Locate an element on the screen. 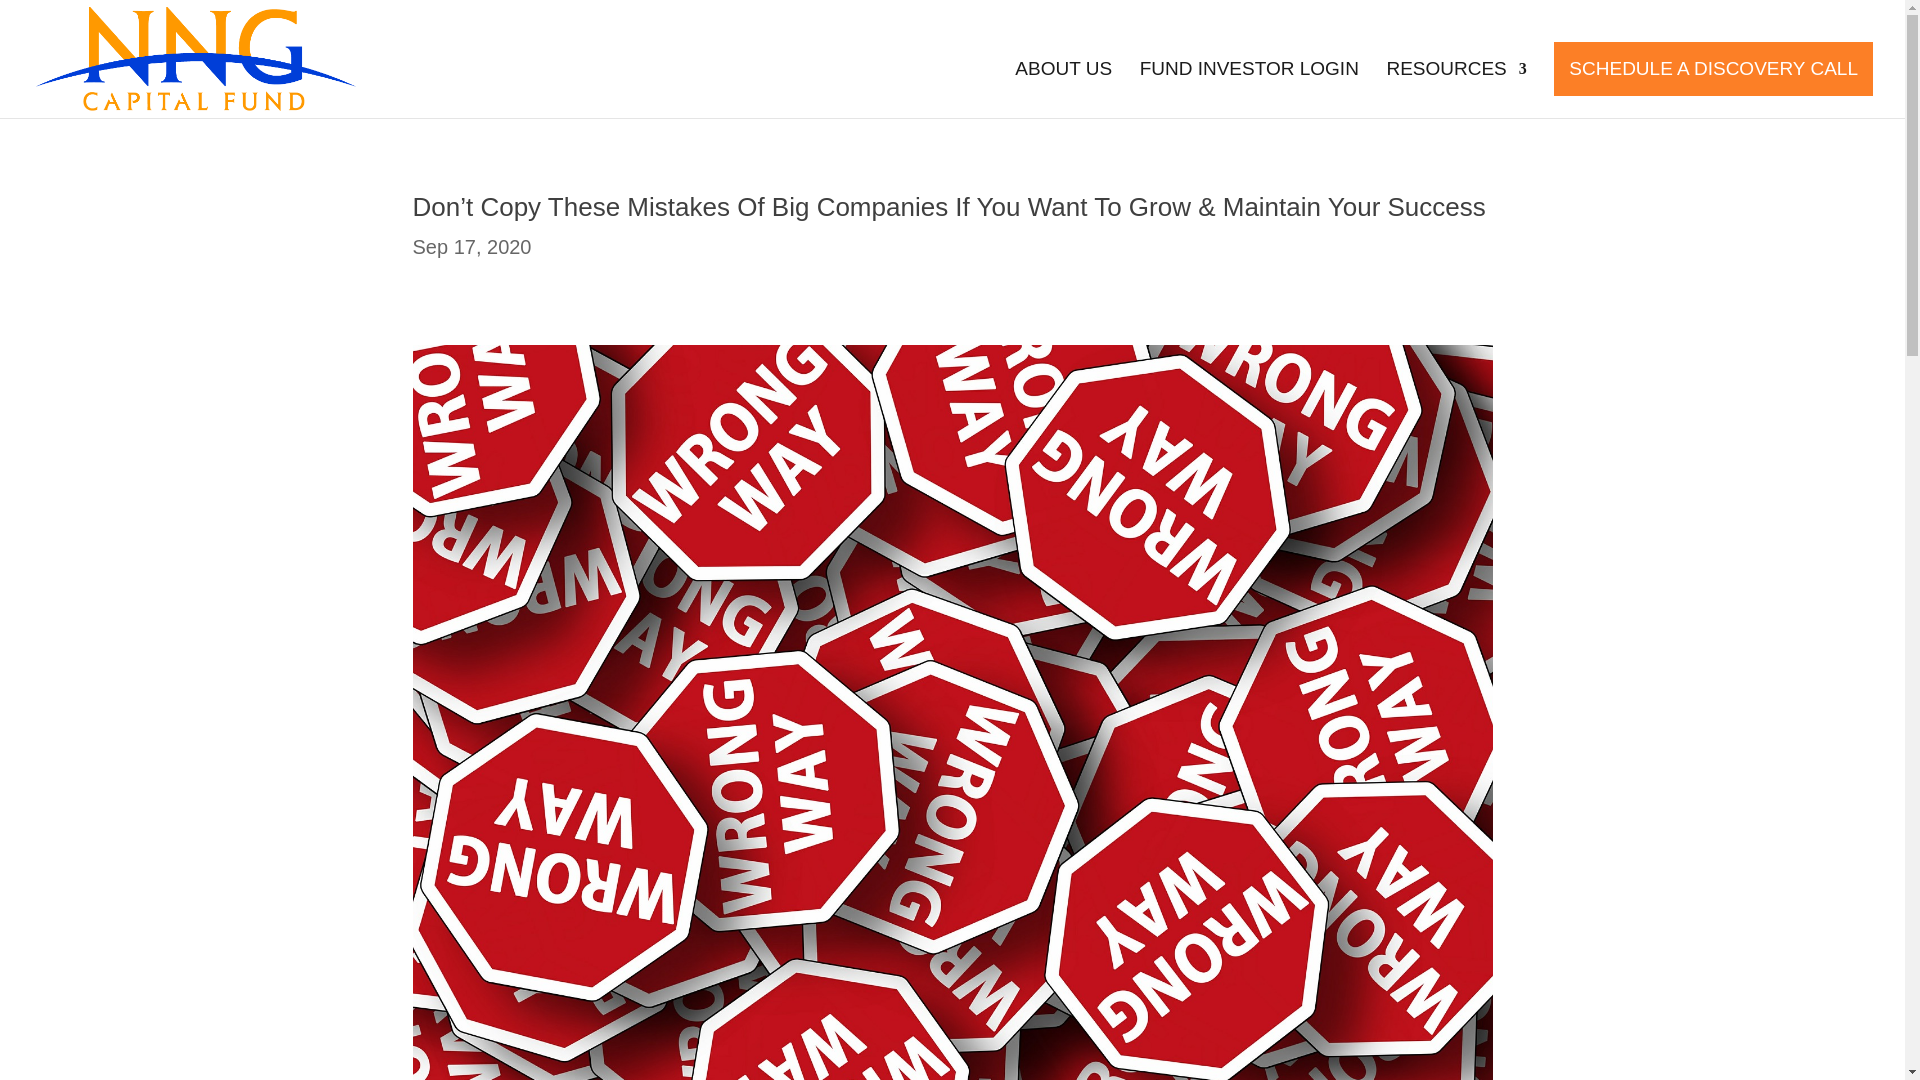 Image resolution: width=1920 pixels, height=1080 pixels. FUND INVESTOR LOGIN is located at coordinates (1250, 89).